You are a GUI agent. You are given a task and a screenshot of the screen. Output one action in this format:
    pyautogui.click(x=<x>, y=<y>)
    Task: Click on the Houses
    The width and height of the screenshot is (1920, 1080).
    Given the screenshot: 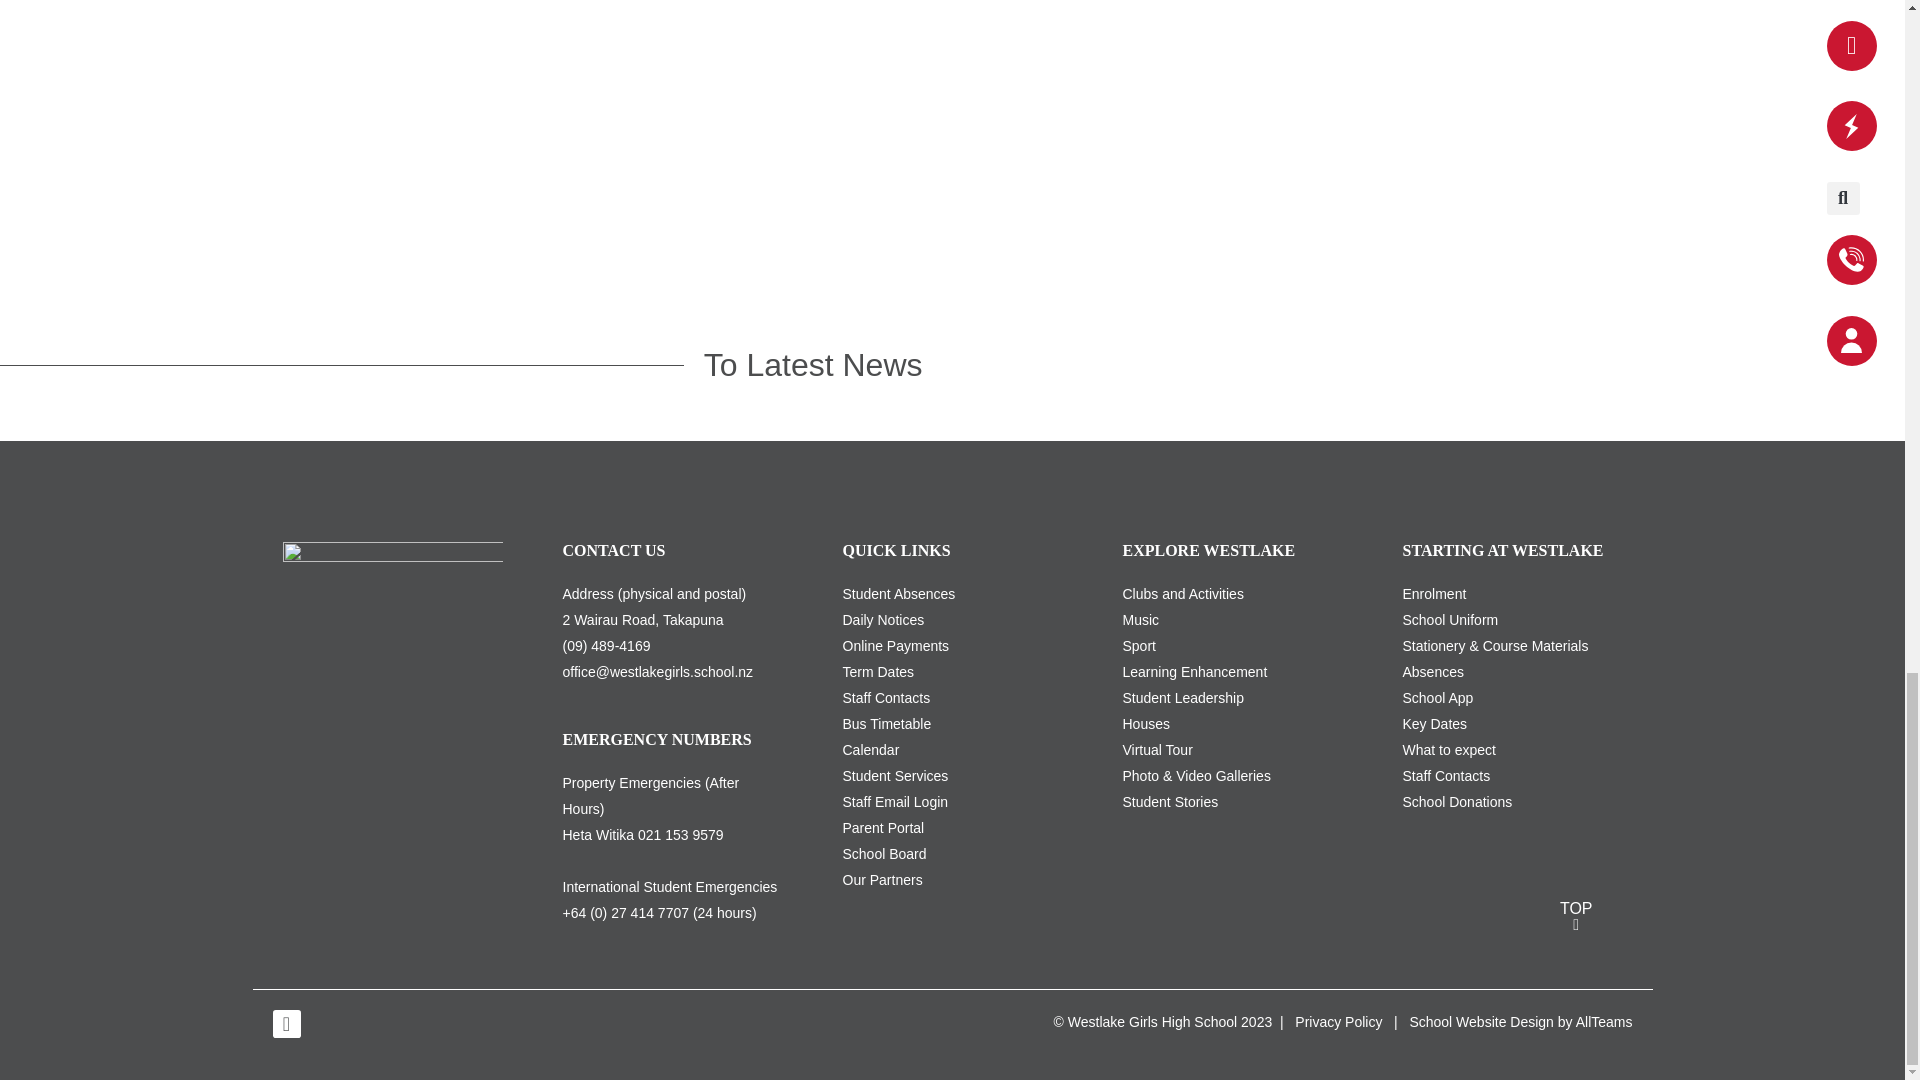 What is the action you would take?
    pyautogui.click(x=1145, y=724)
    